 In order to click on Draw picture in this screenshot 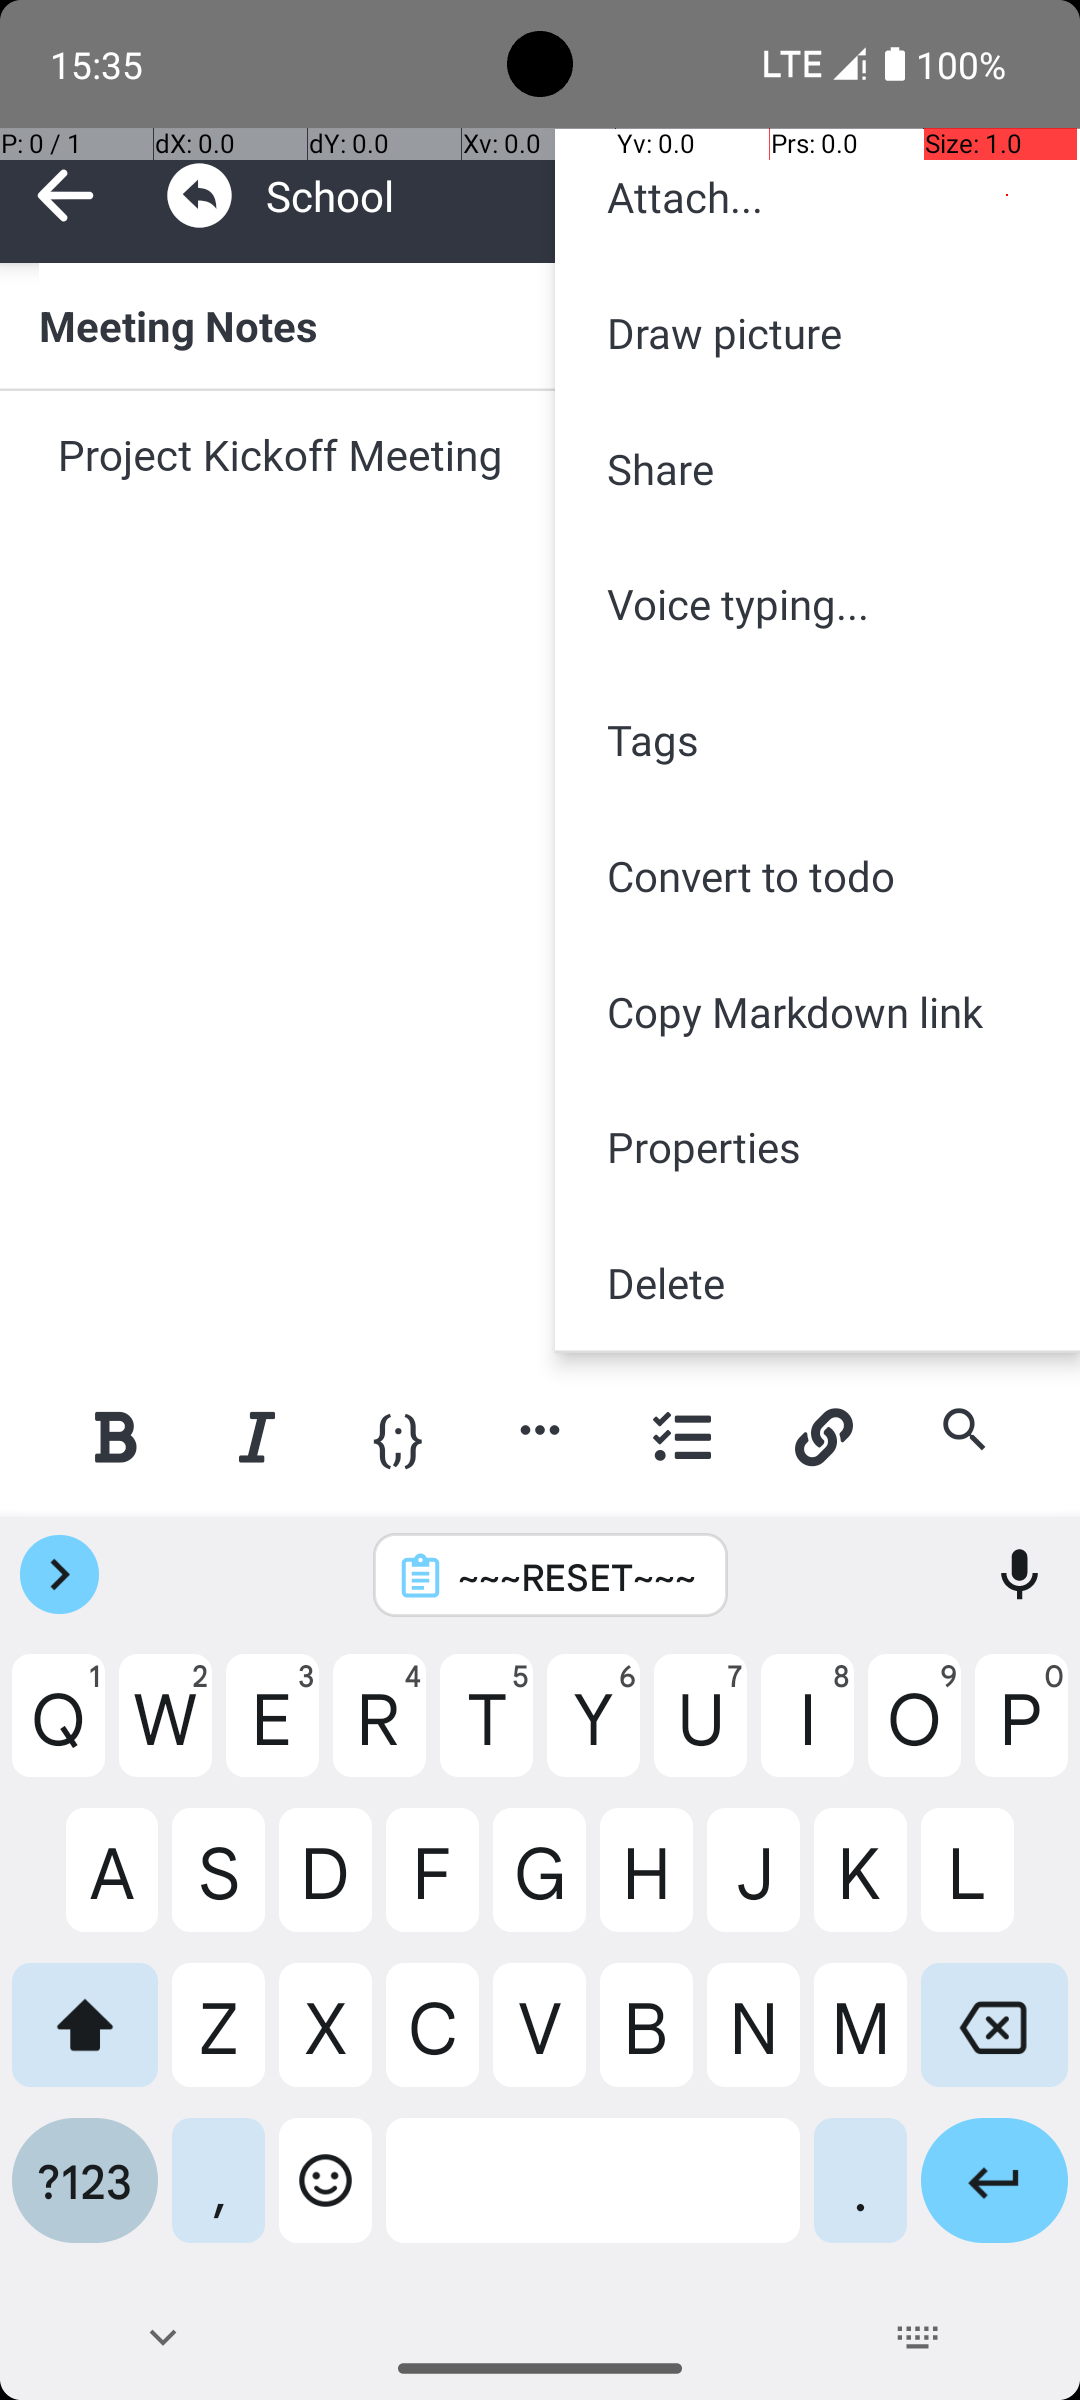, I will do `click(818, 332)`.